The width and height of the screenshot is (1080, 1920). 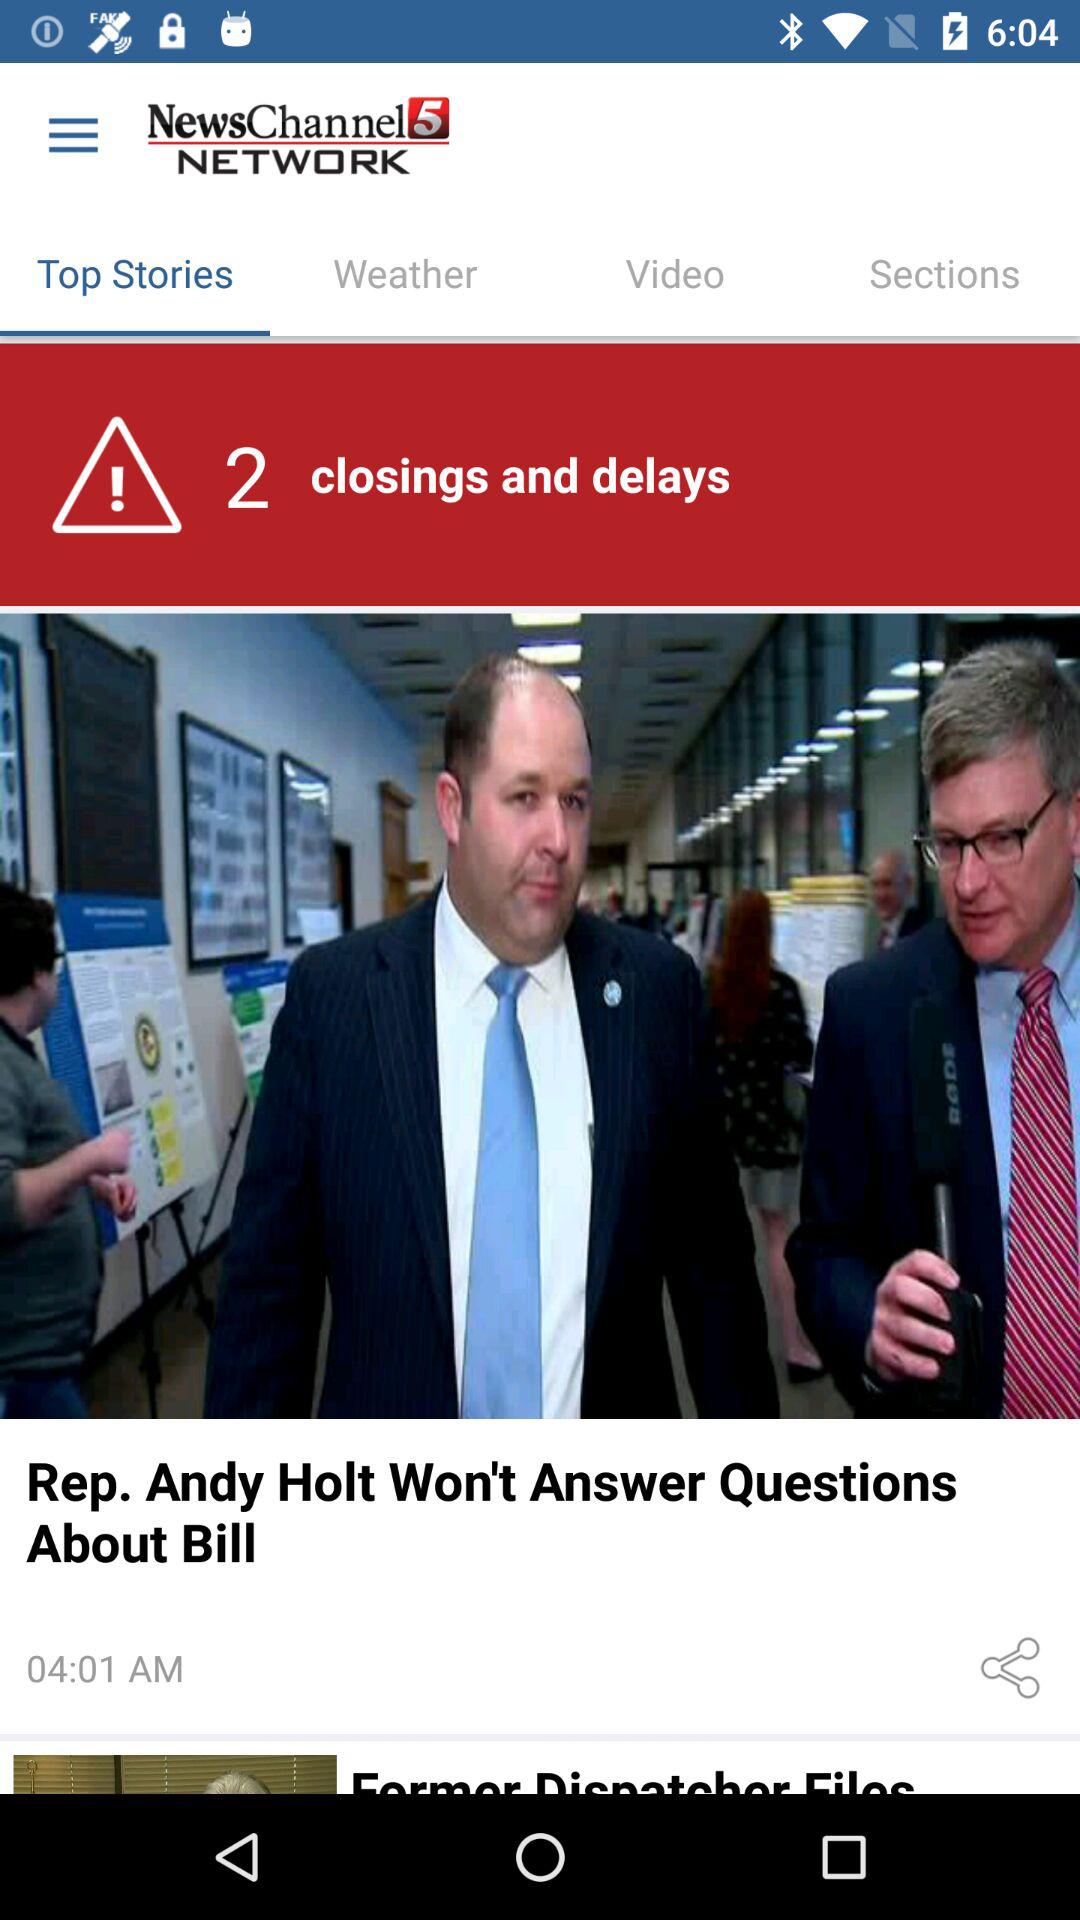 I want to click on turn off icon next to 04:01 am item, so click(x=1014, y=1668).